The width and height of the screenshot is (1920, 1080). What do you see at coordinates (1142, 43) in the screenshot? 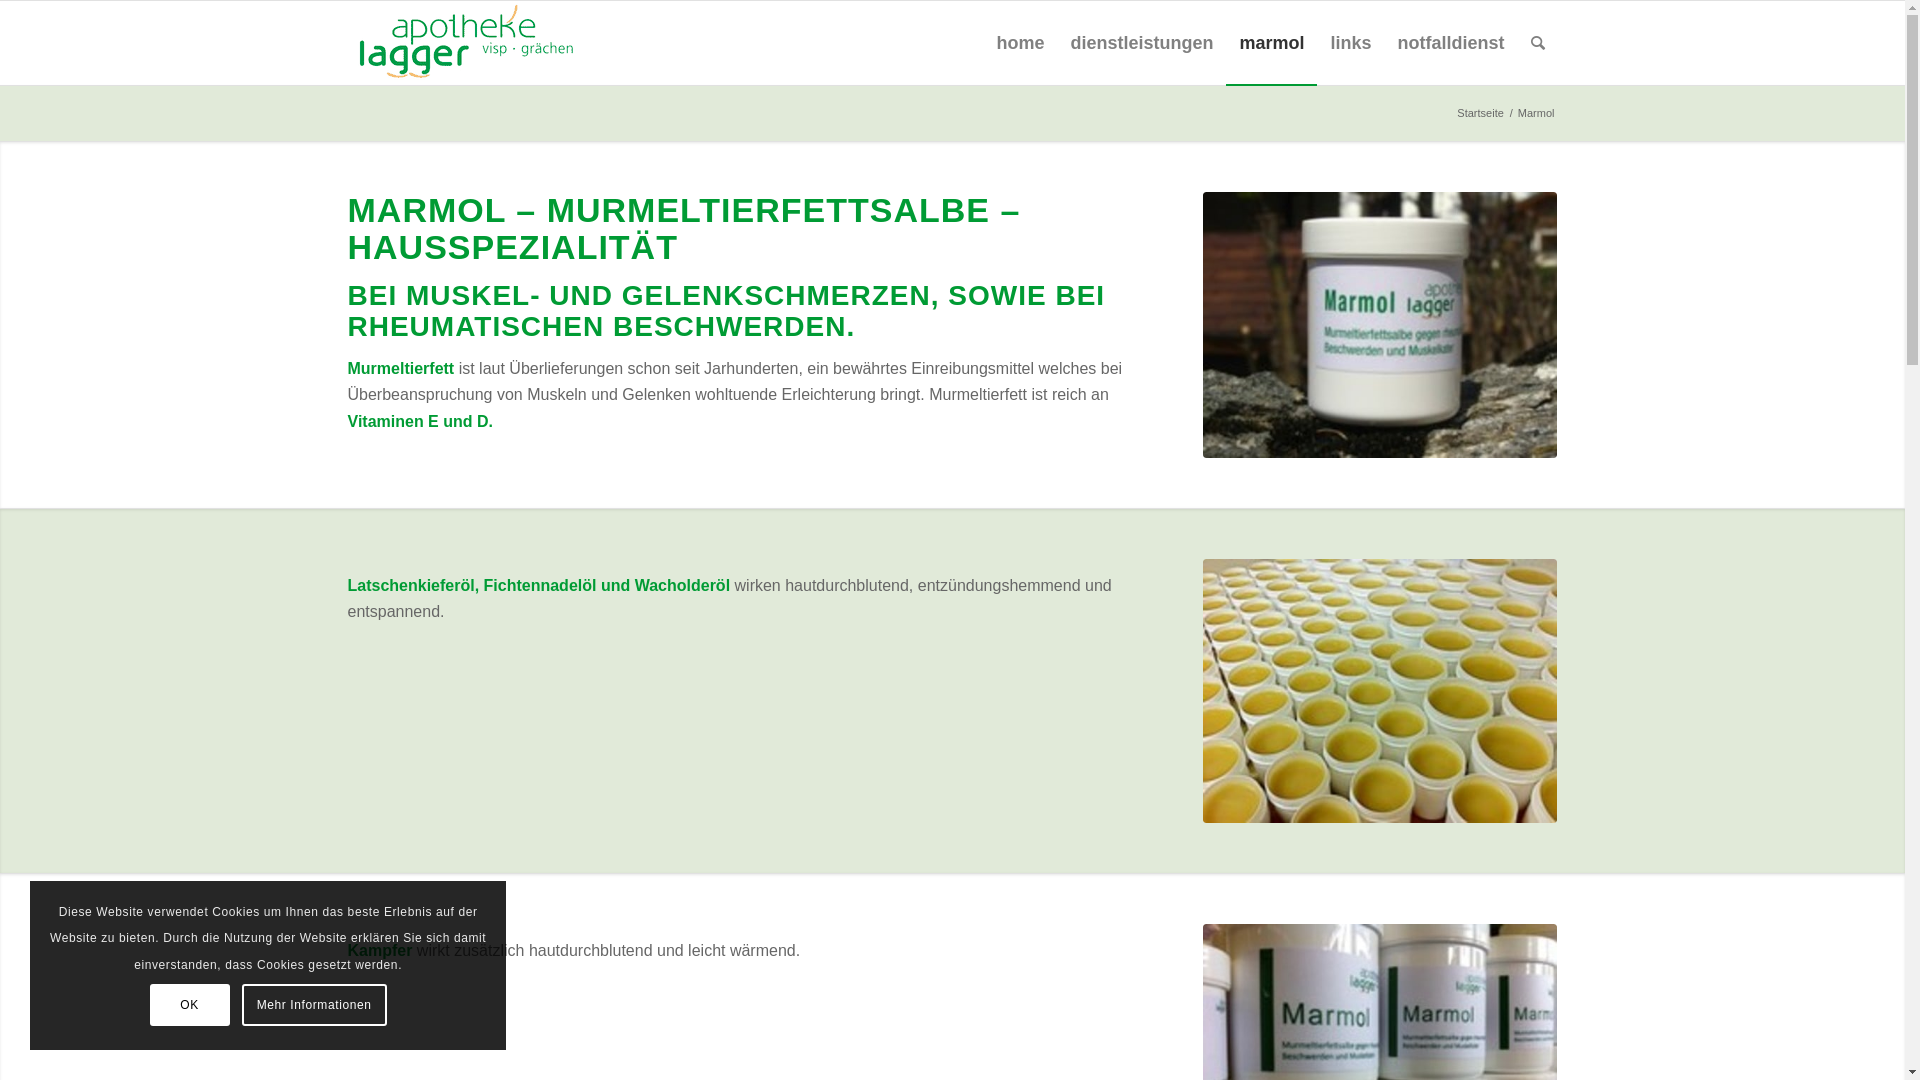
I see `dienstleistungen` at bounding box center [1142, 43].